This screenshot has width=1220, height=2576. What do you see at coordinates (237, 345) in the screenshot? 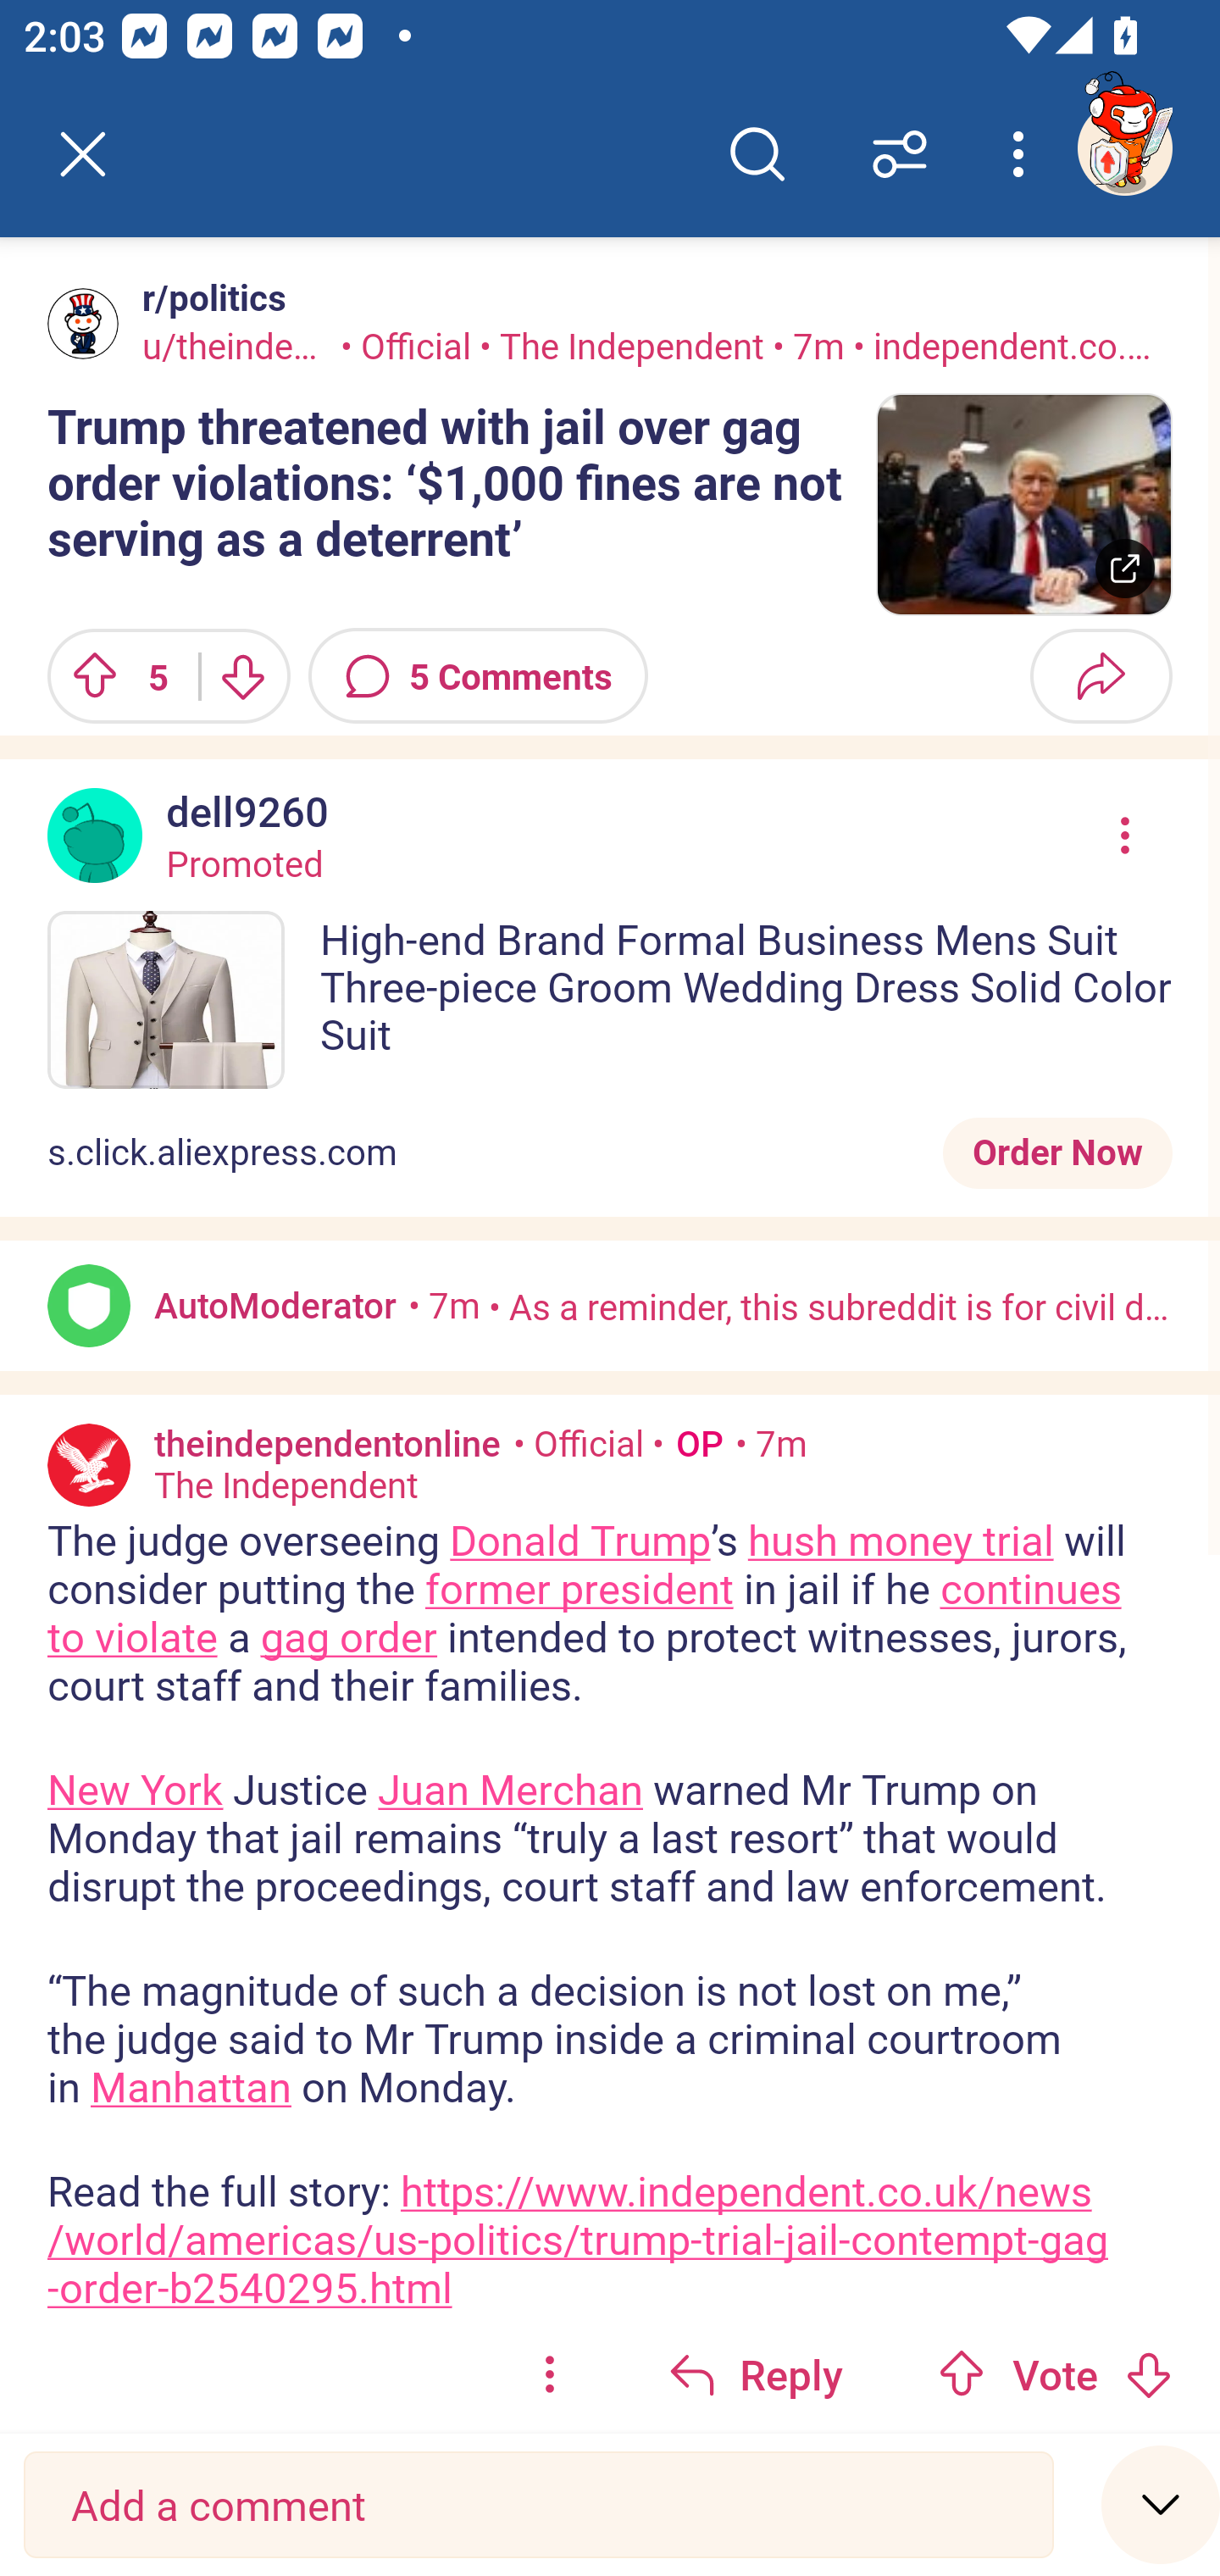
I see `u/theindependentonline` at bounding box center [237, 345].